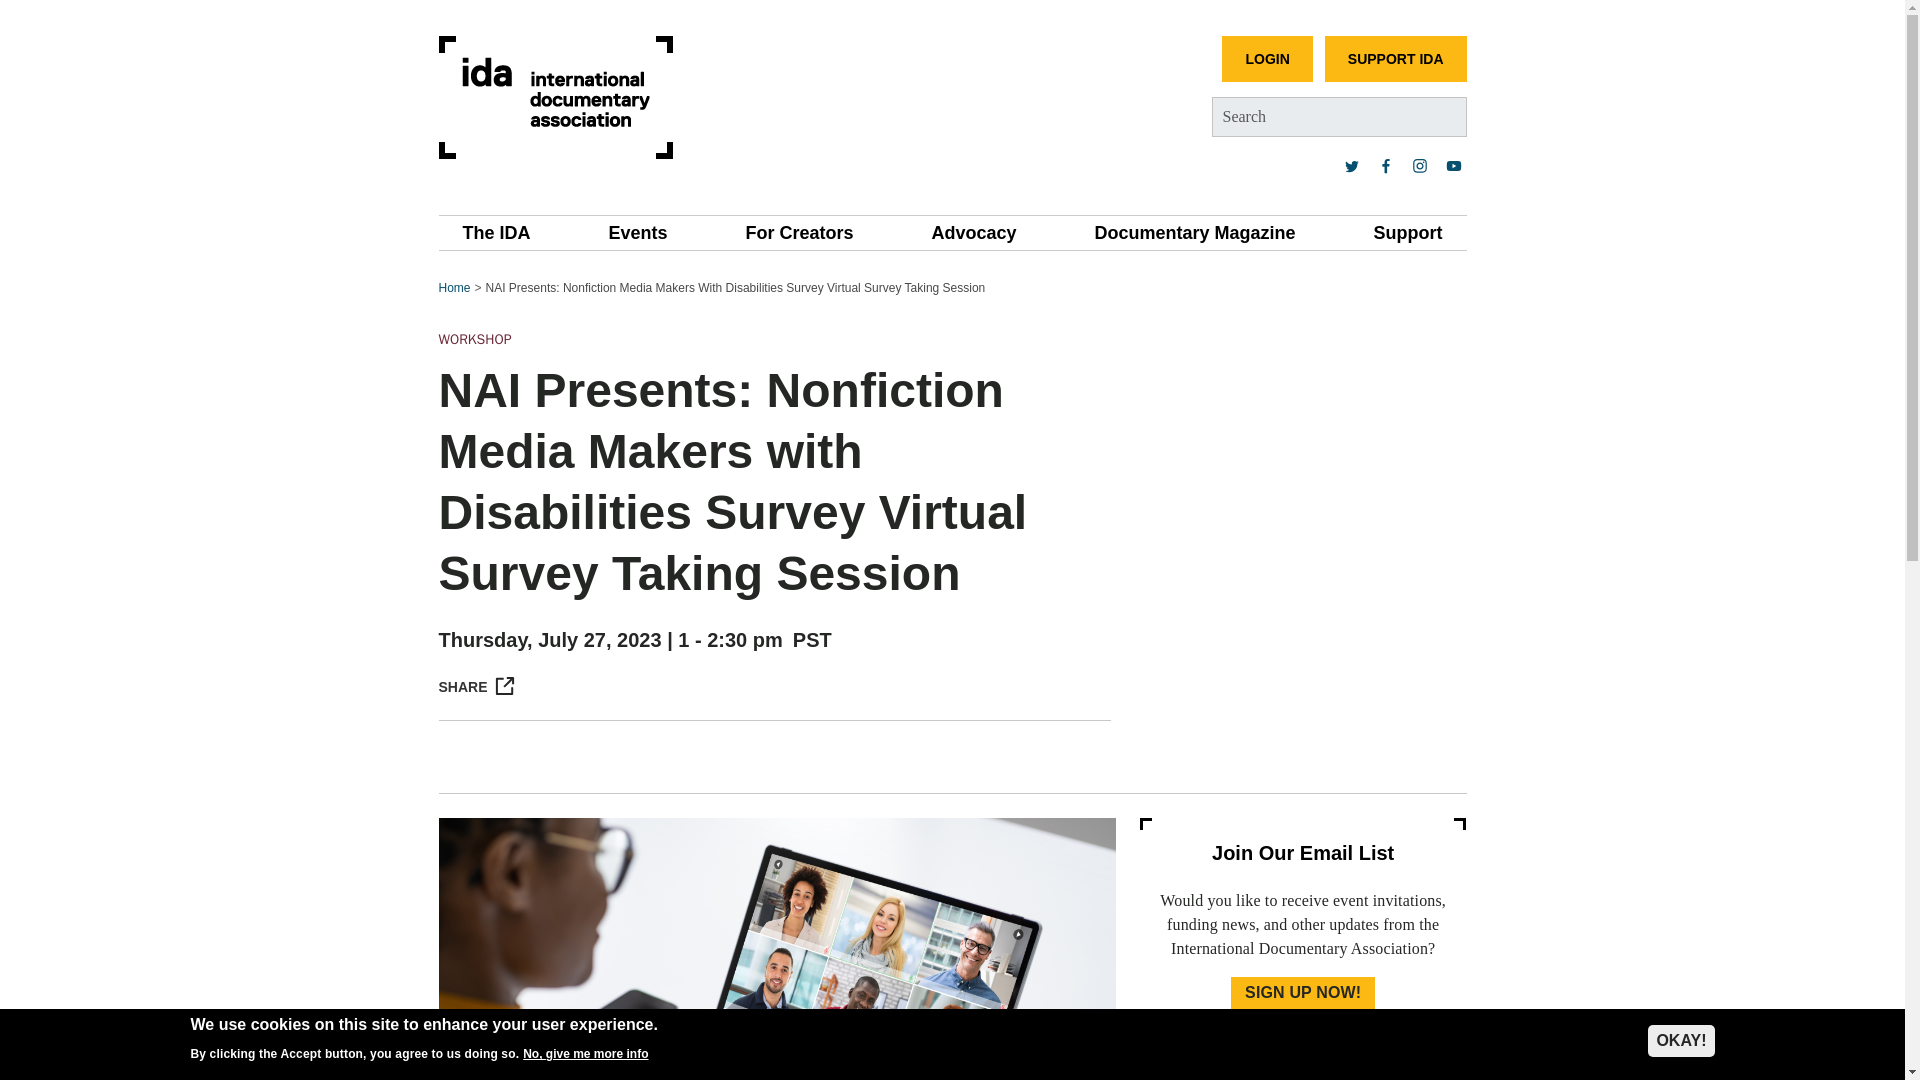 Image resolution: width=1920 pixels, height=1080 pixels. I want to click on LOGIN, so click(1266, 58).